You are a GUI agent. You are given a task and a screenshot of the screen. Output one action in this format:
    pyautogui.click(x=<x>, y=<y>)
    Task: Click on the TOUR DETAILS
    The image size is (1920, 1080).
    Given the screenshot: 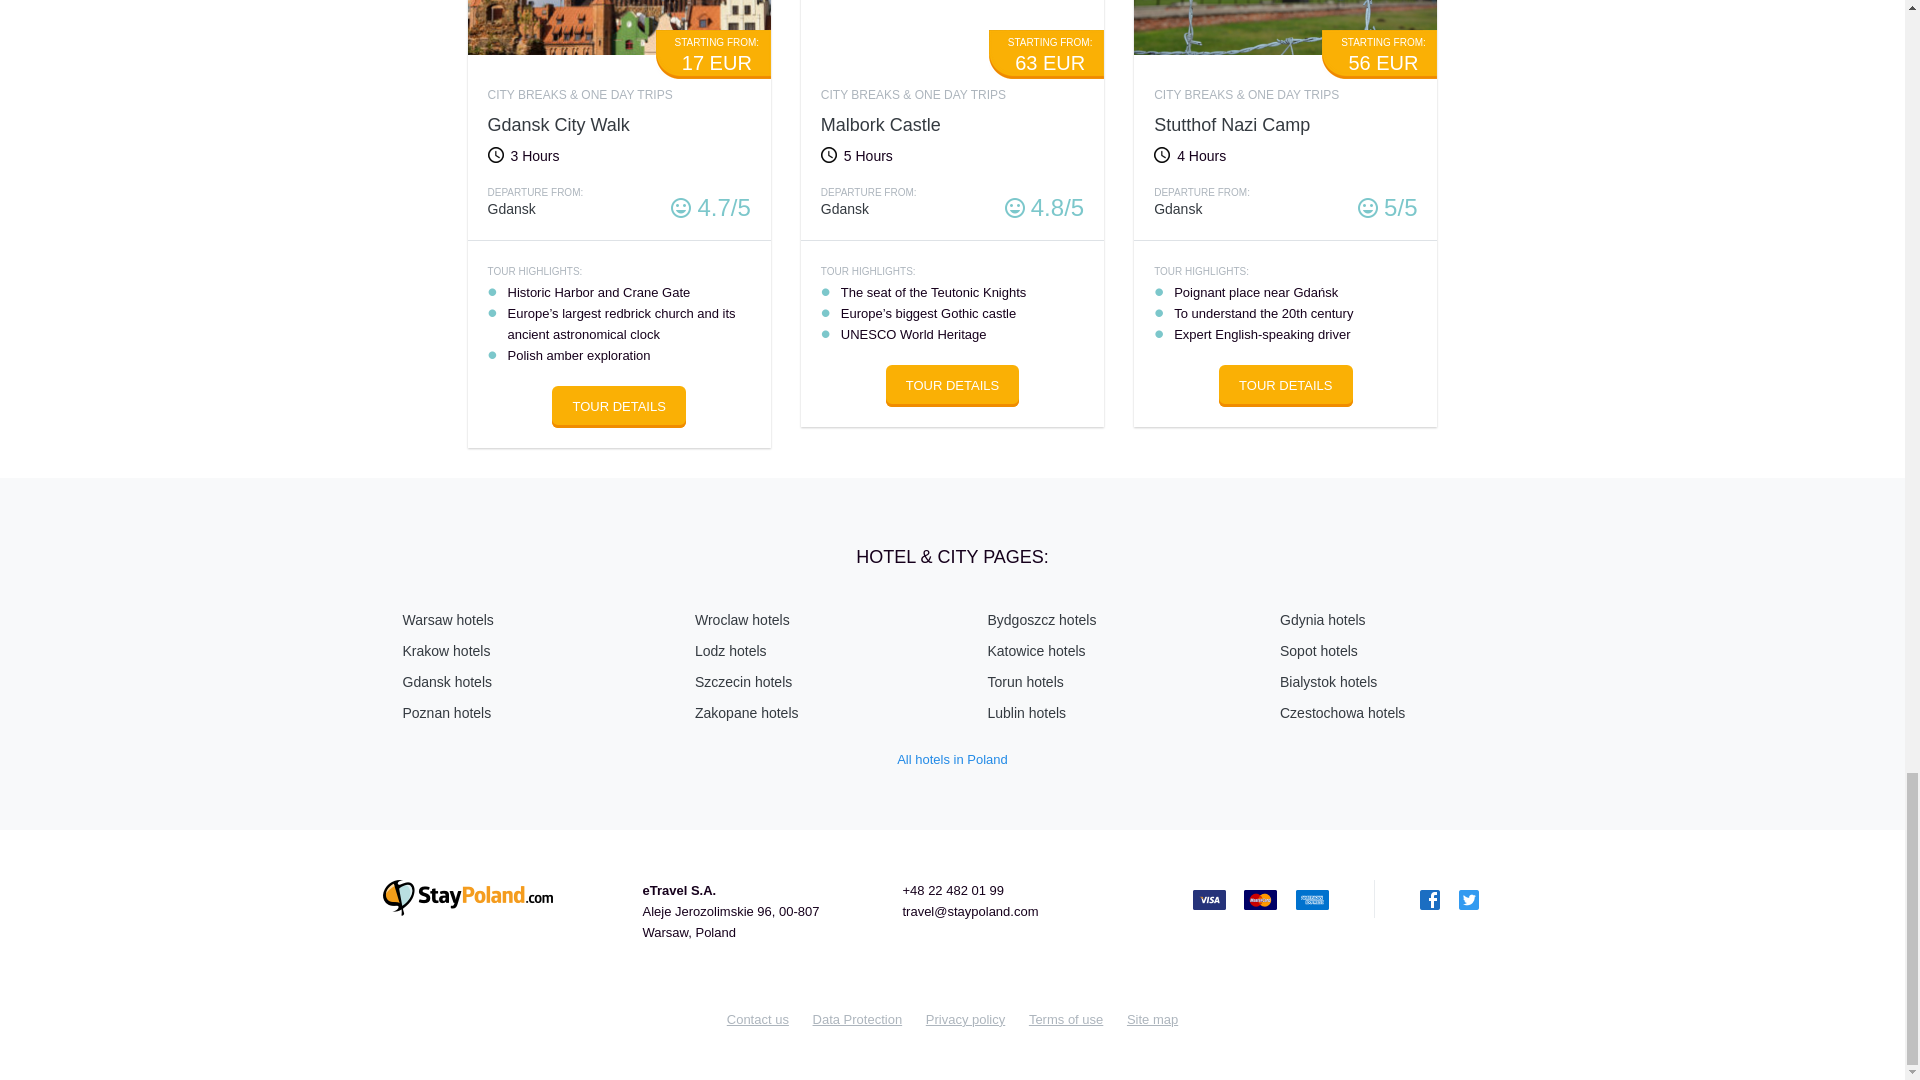 What is the action you would take?
    pyautogui.click(x=618, y=406)
    